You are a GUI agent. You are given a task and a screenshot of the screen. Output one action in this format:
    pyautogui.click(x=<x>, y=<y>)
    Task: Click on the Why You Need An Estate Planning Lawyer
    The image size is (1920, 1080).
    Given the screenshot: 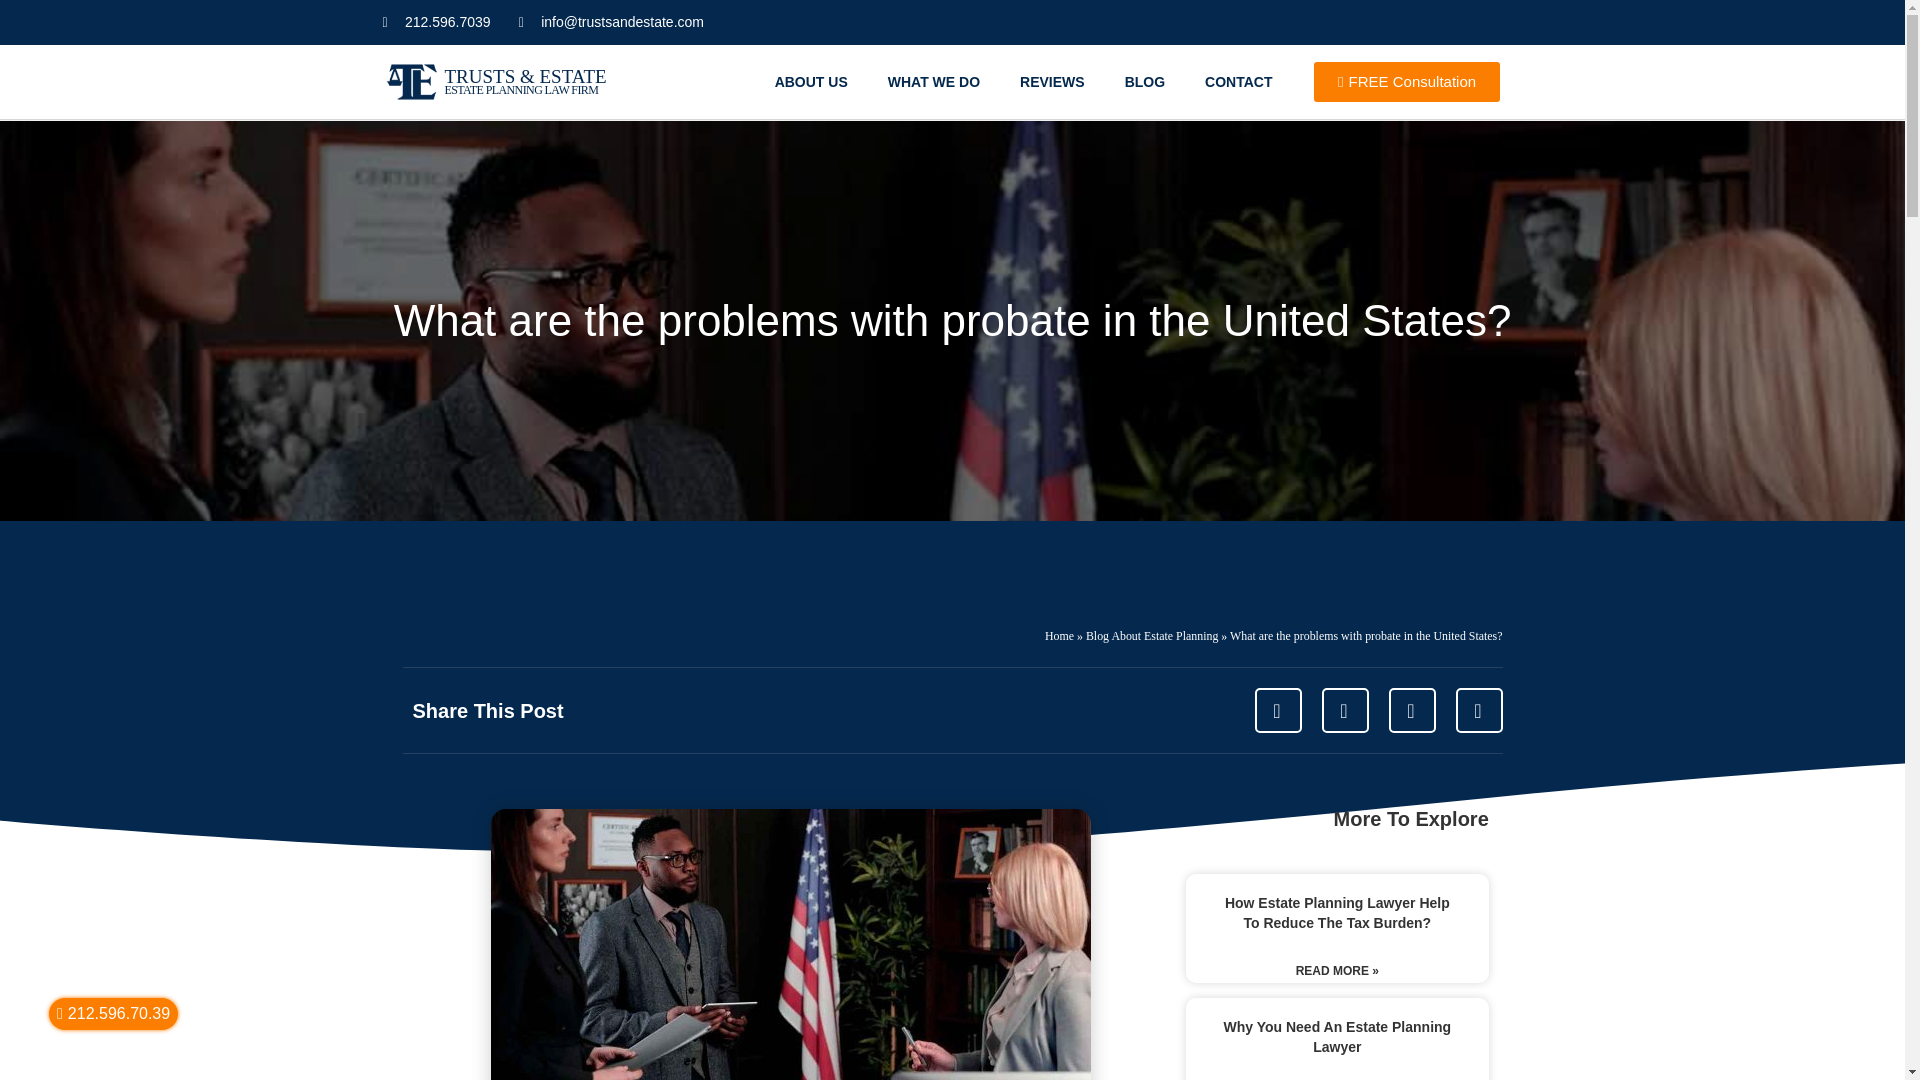 What is the action you would take?
    pyautogui.click(x=1337, y=1037)
    